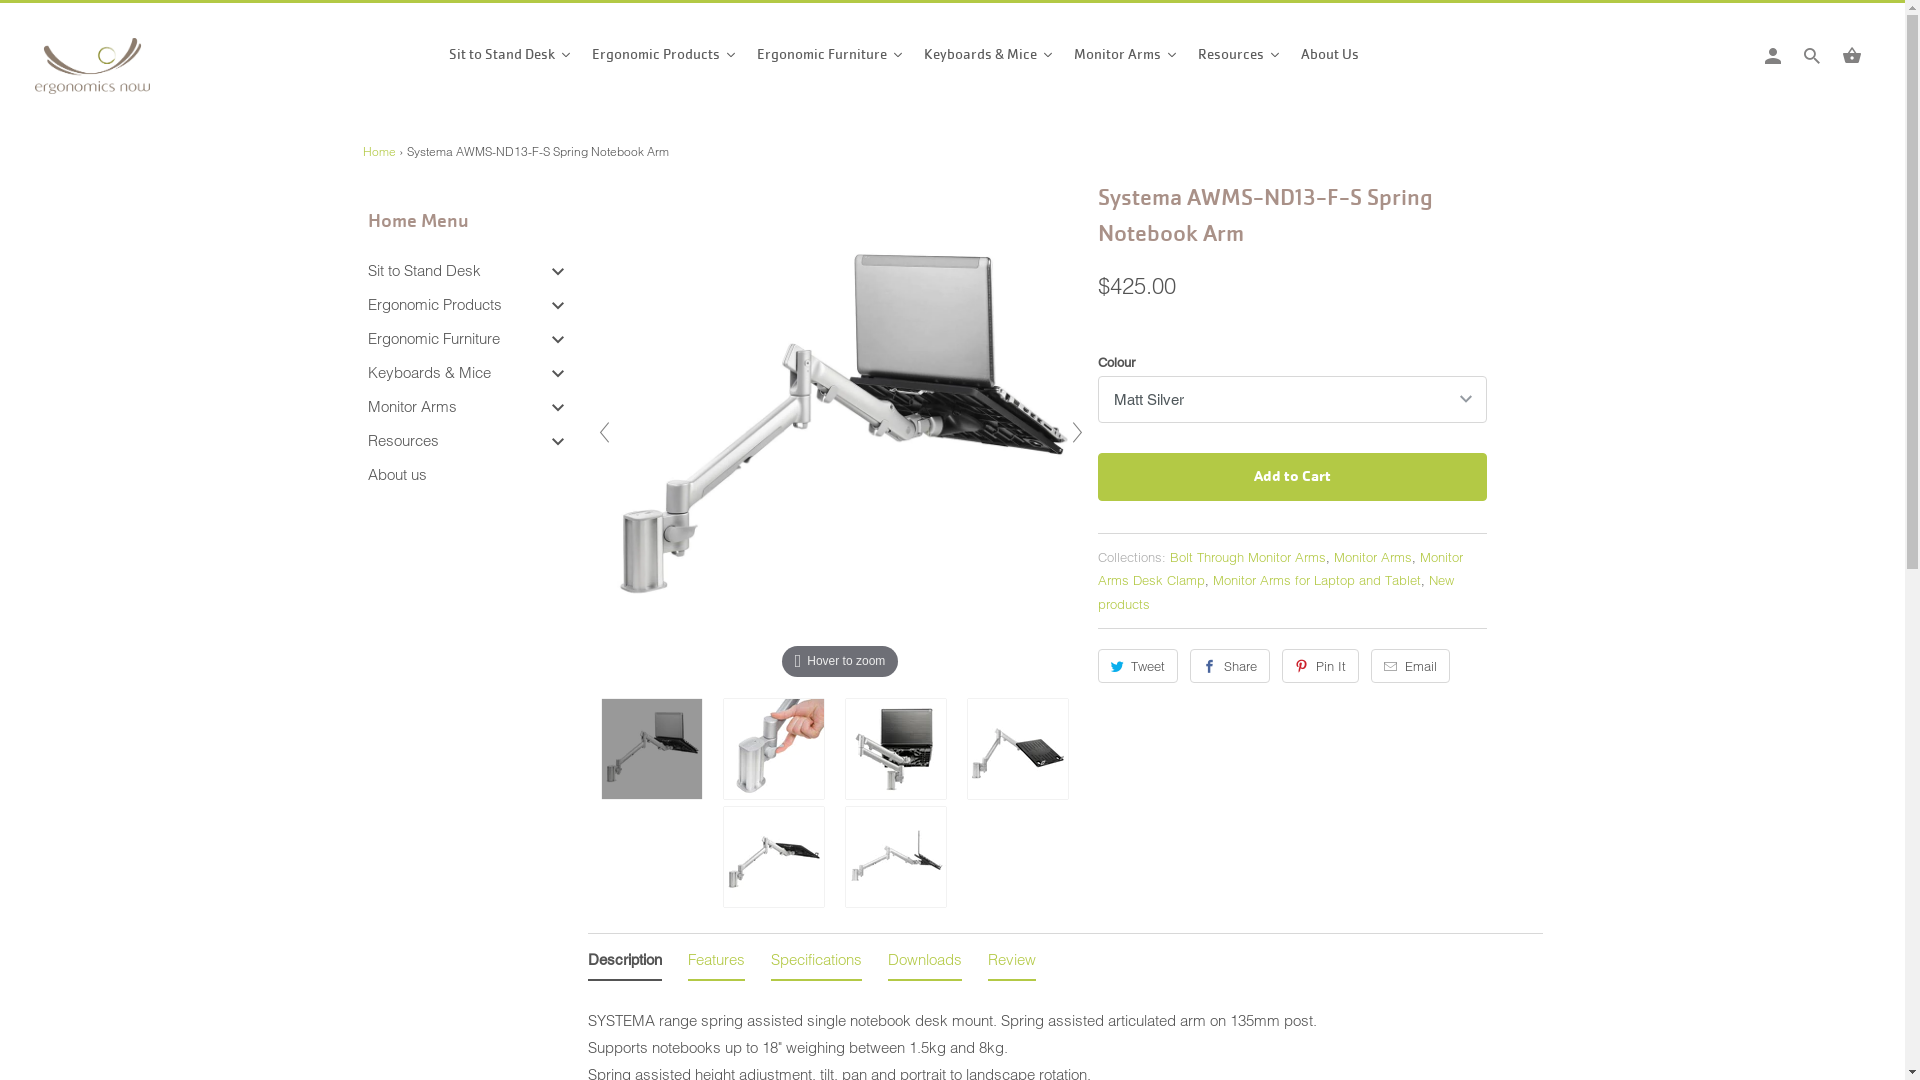  I want to click on Ergonomic Furniture, so click(434, 338).